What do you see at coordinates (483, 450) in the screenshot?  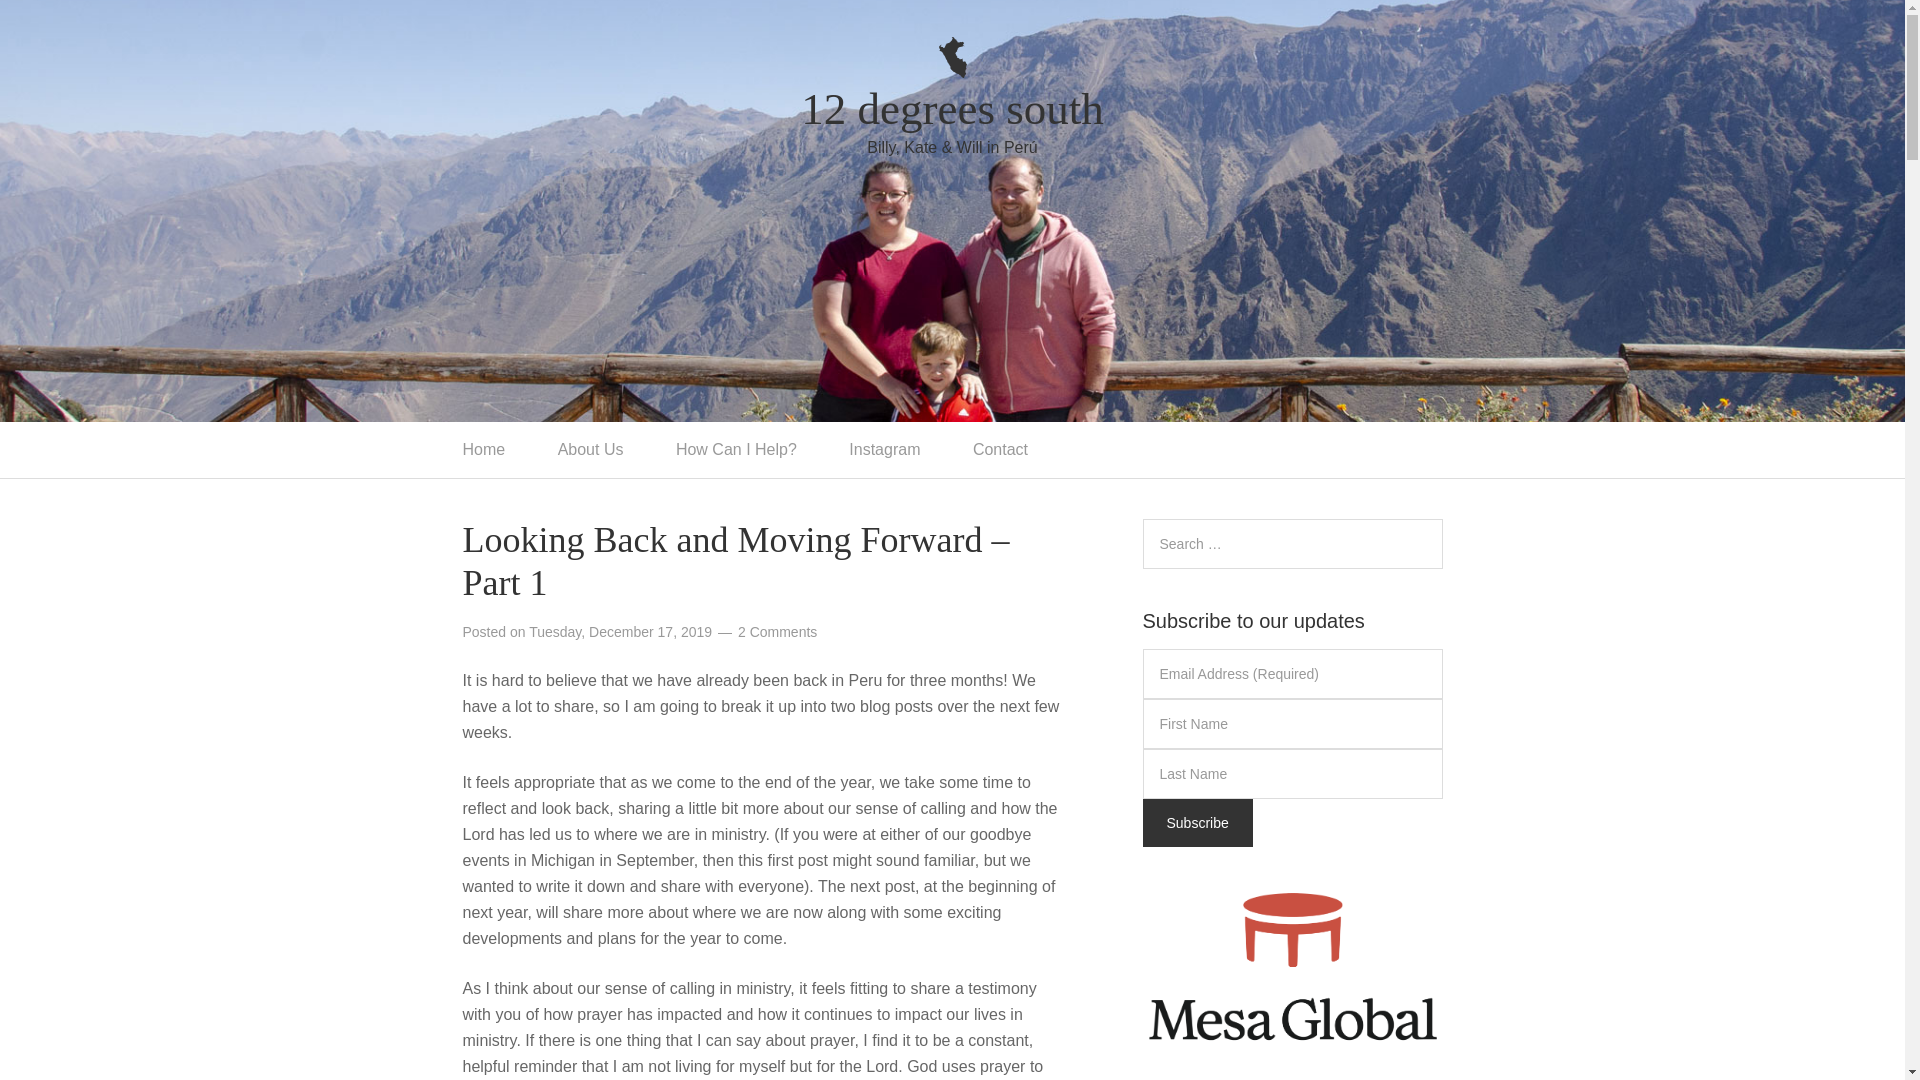 I see `Home` at bounding box center [483, 450].